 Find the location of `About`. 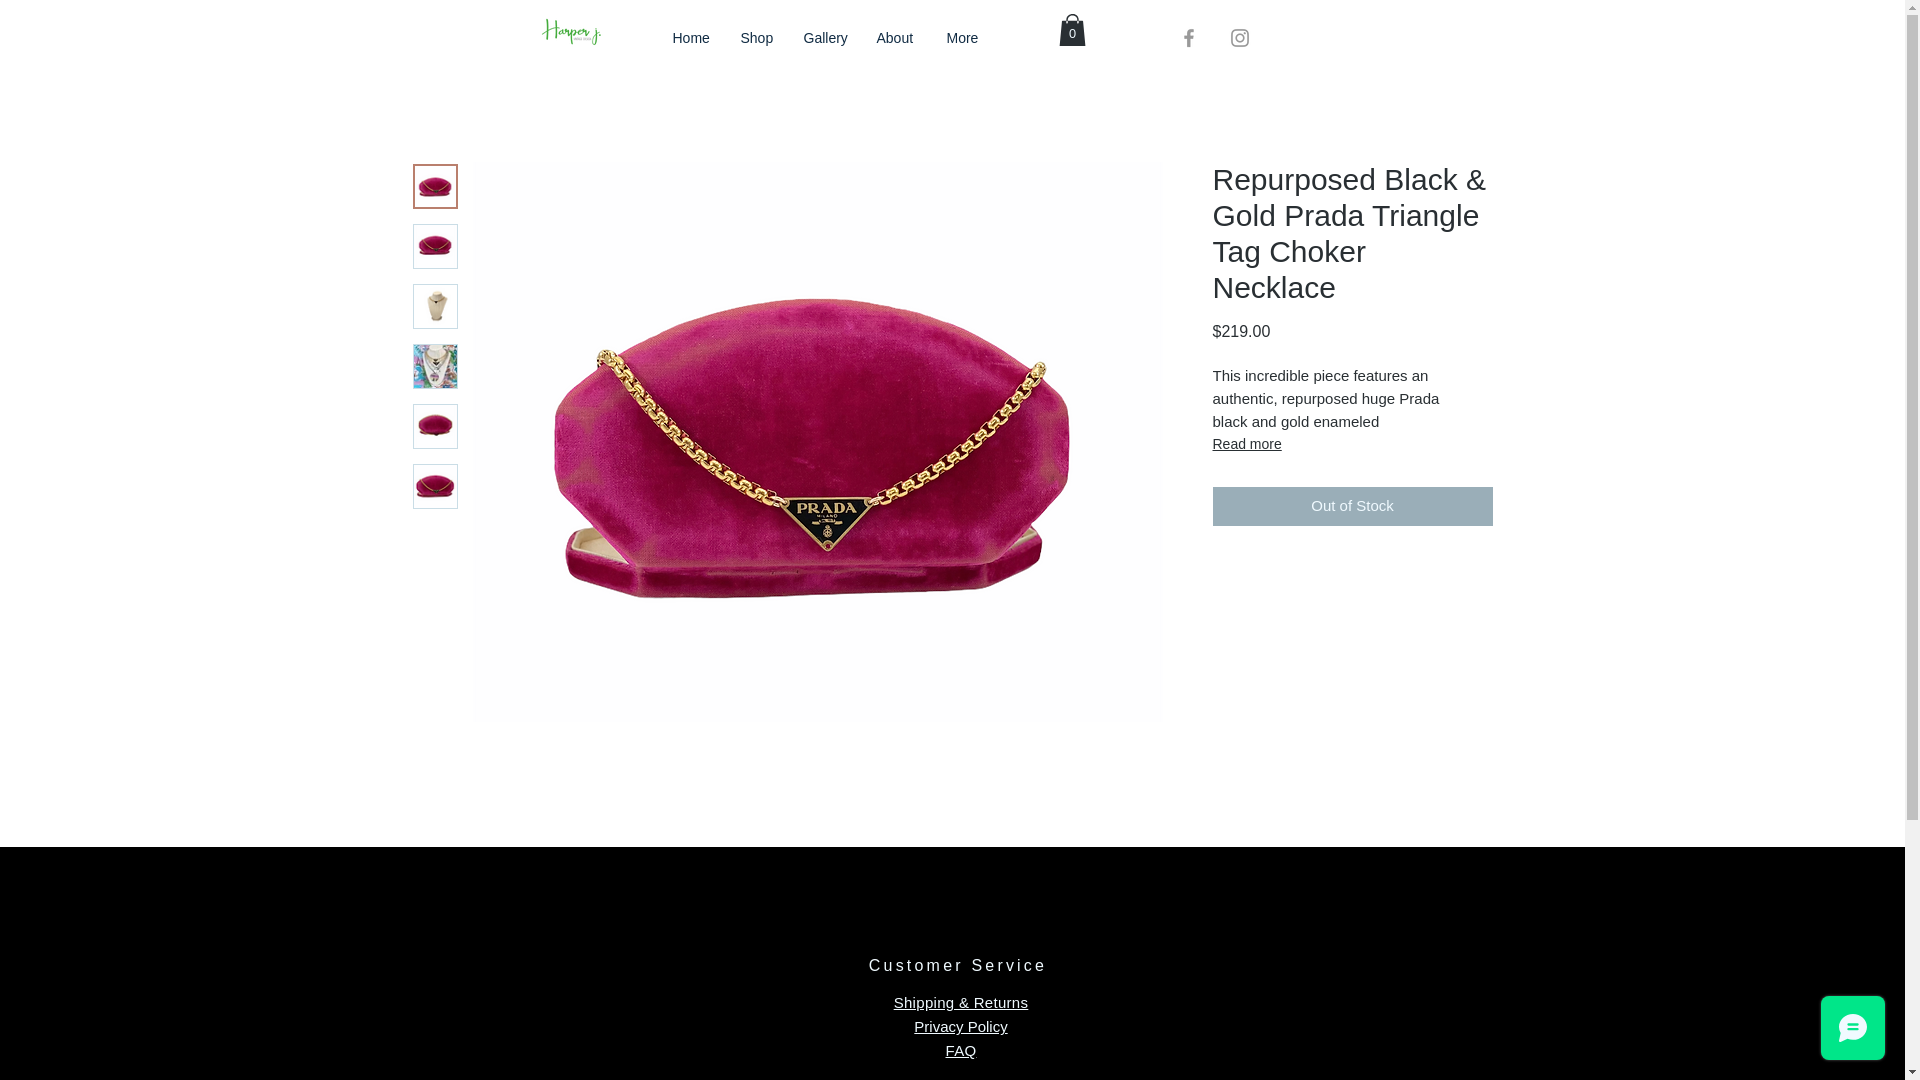

About is located at coordinates (896, 38).